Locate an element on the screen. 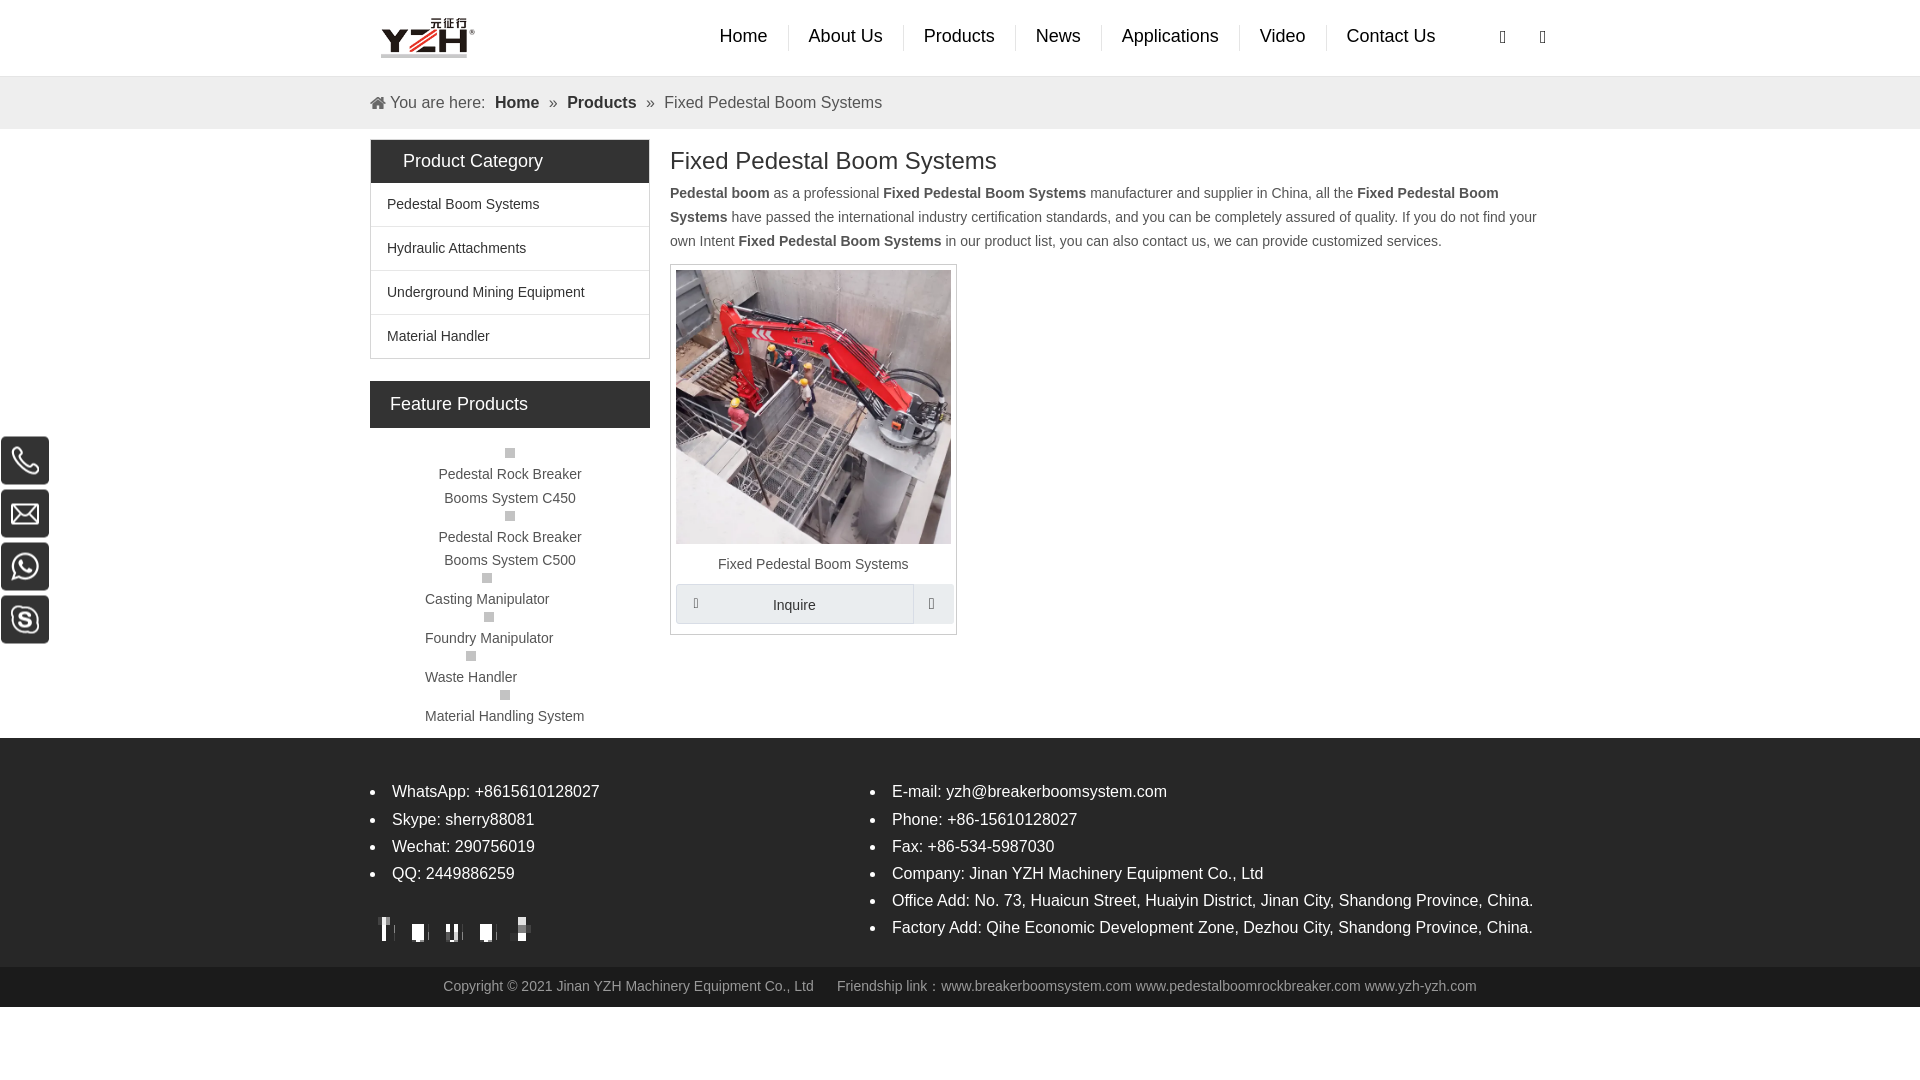 This screenshot has width=1920, height=1080. About Us is located at coordinates (846, 37).